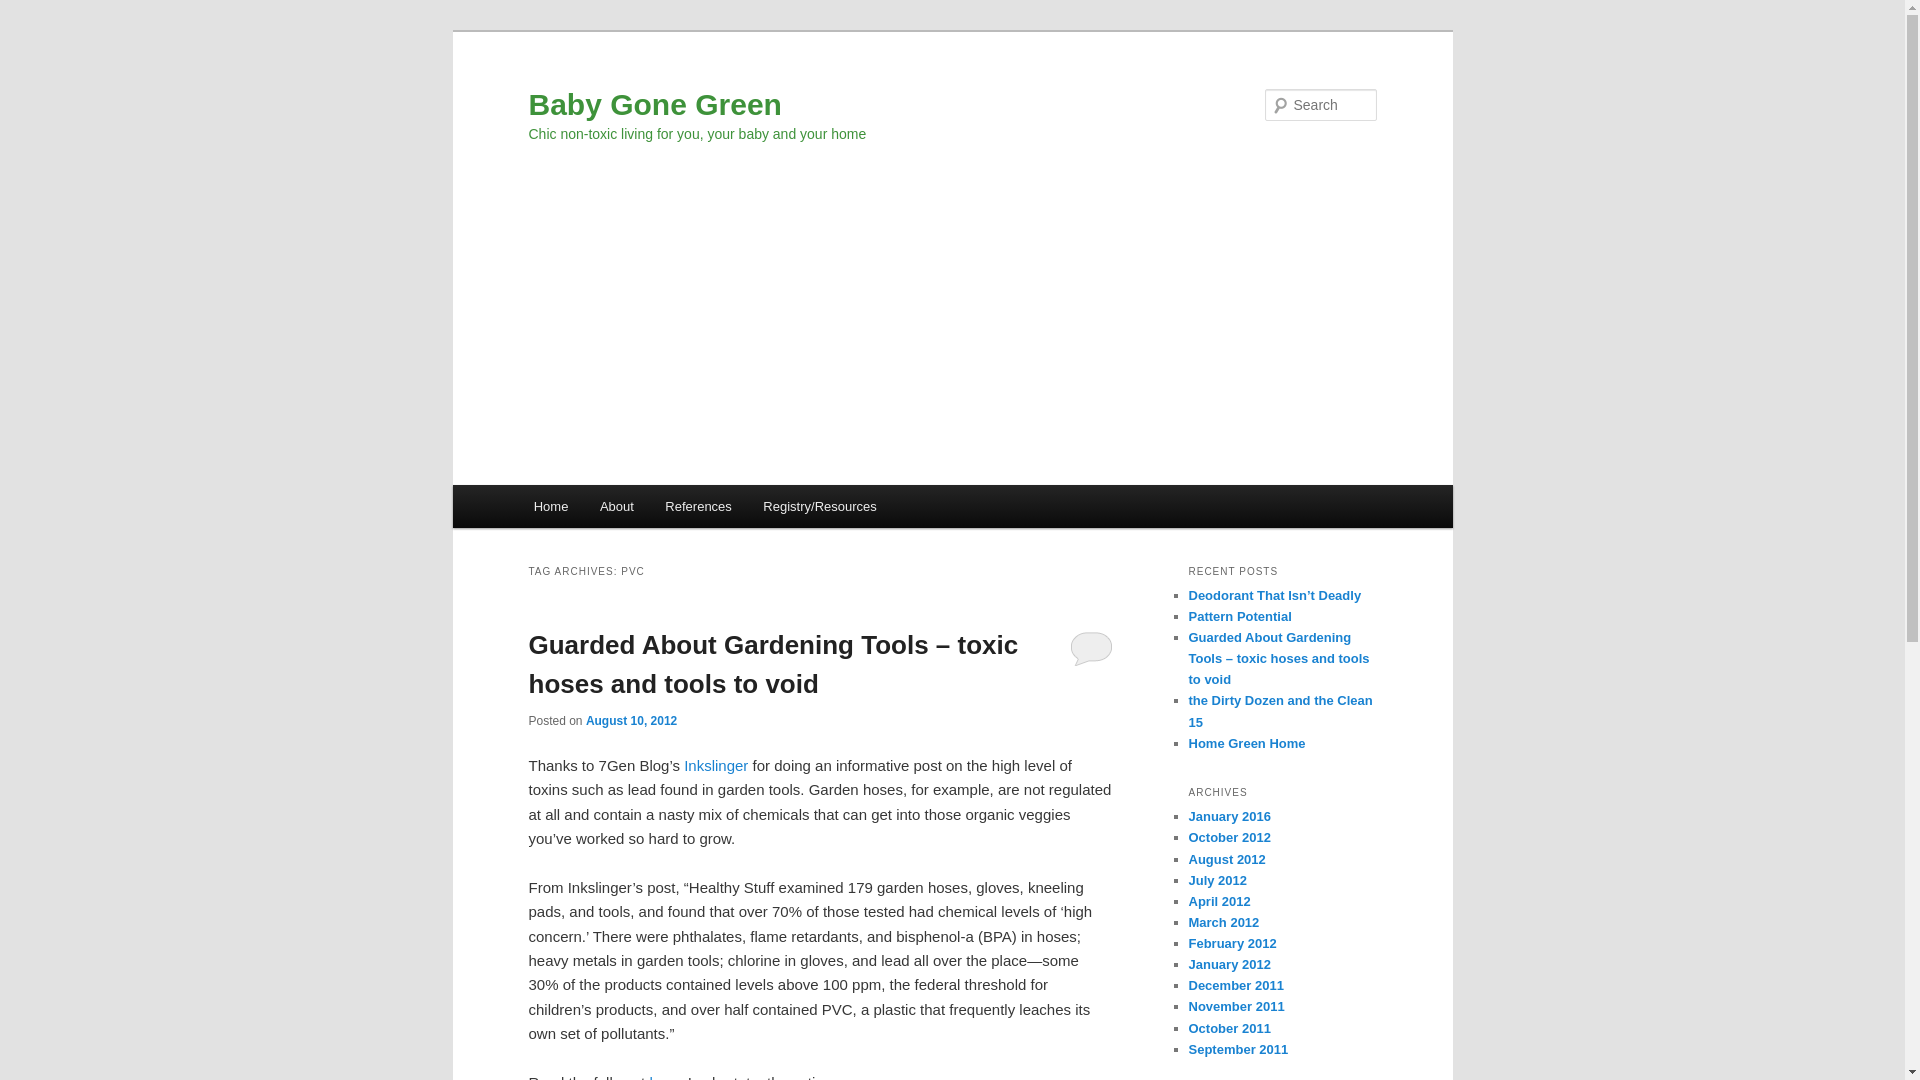  Describe the element at coordinates (714, 766) in the screenshot. I see `Inkslinger` at that location.